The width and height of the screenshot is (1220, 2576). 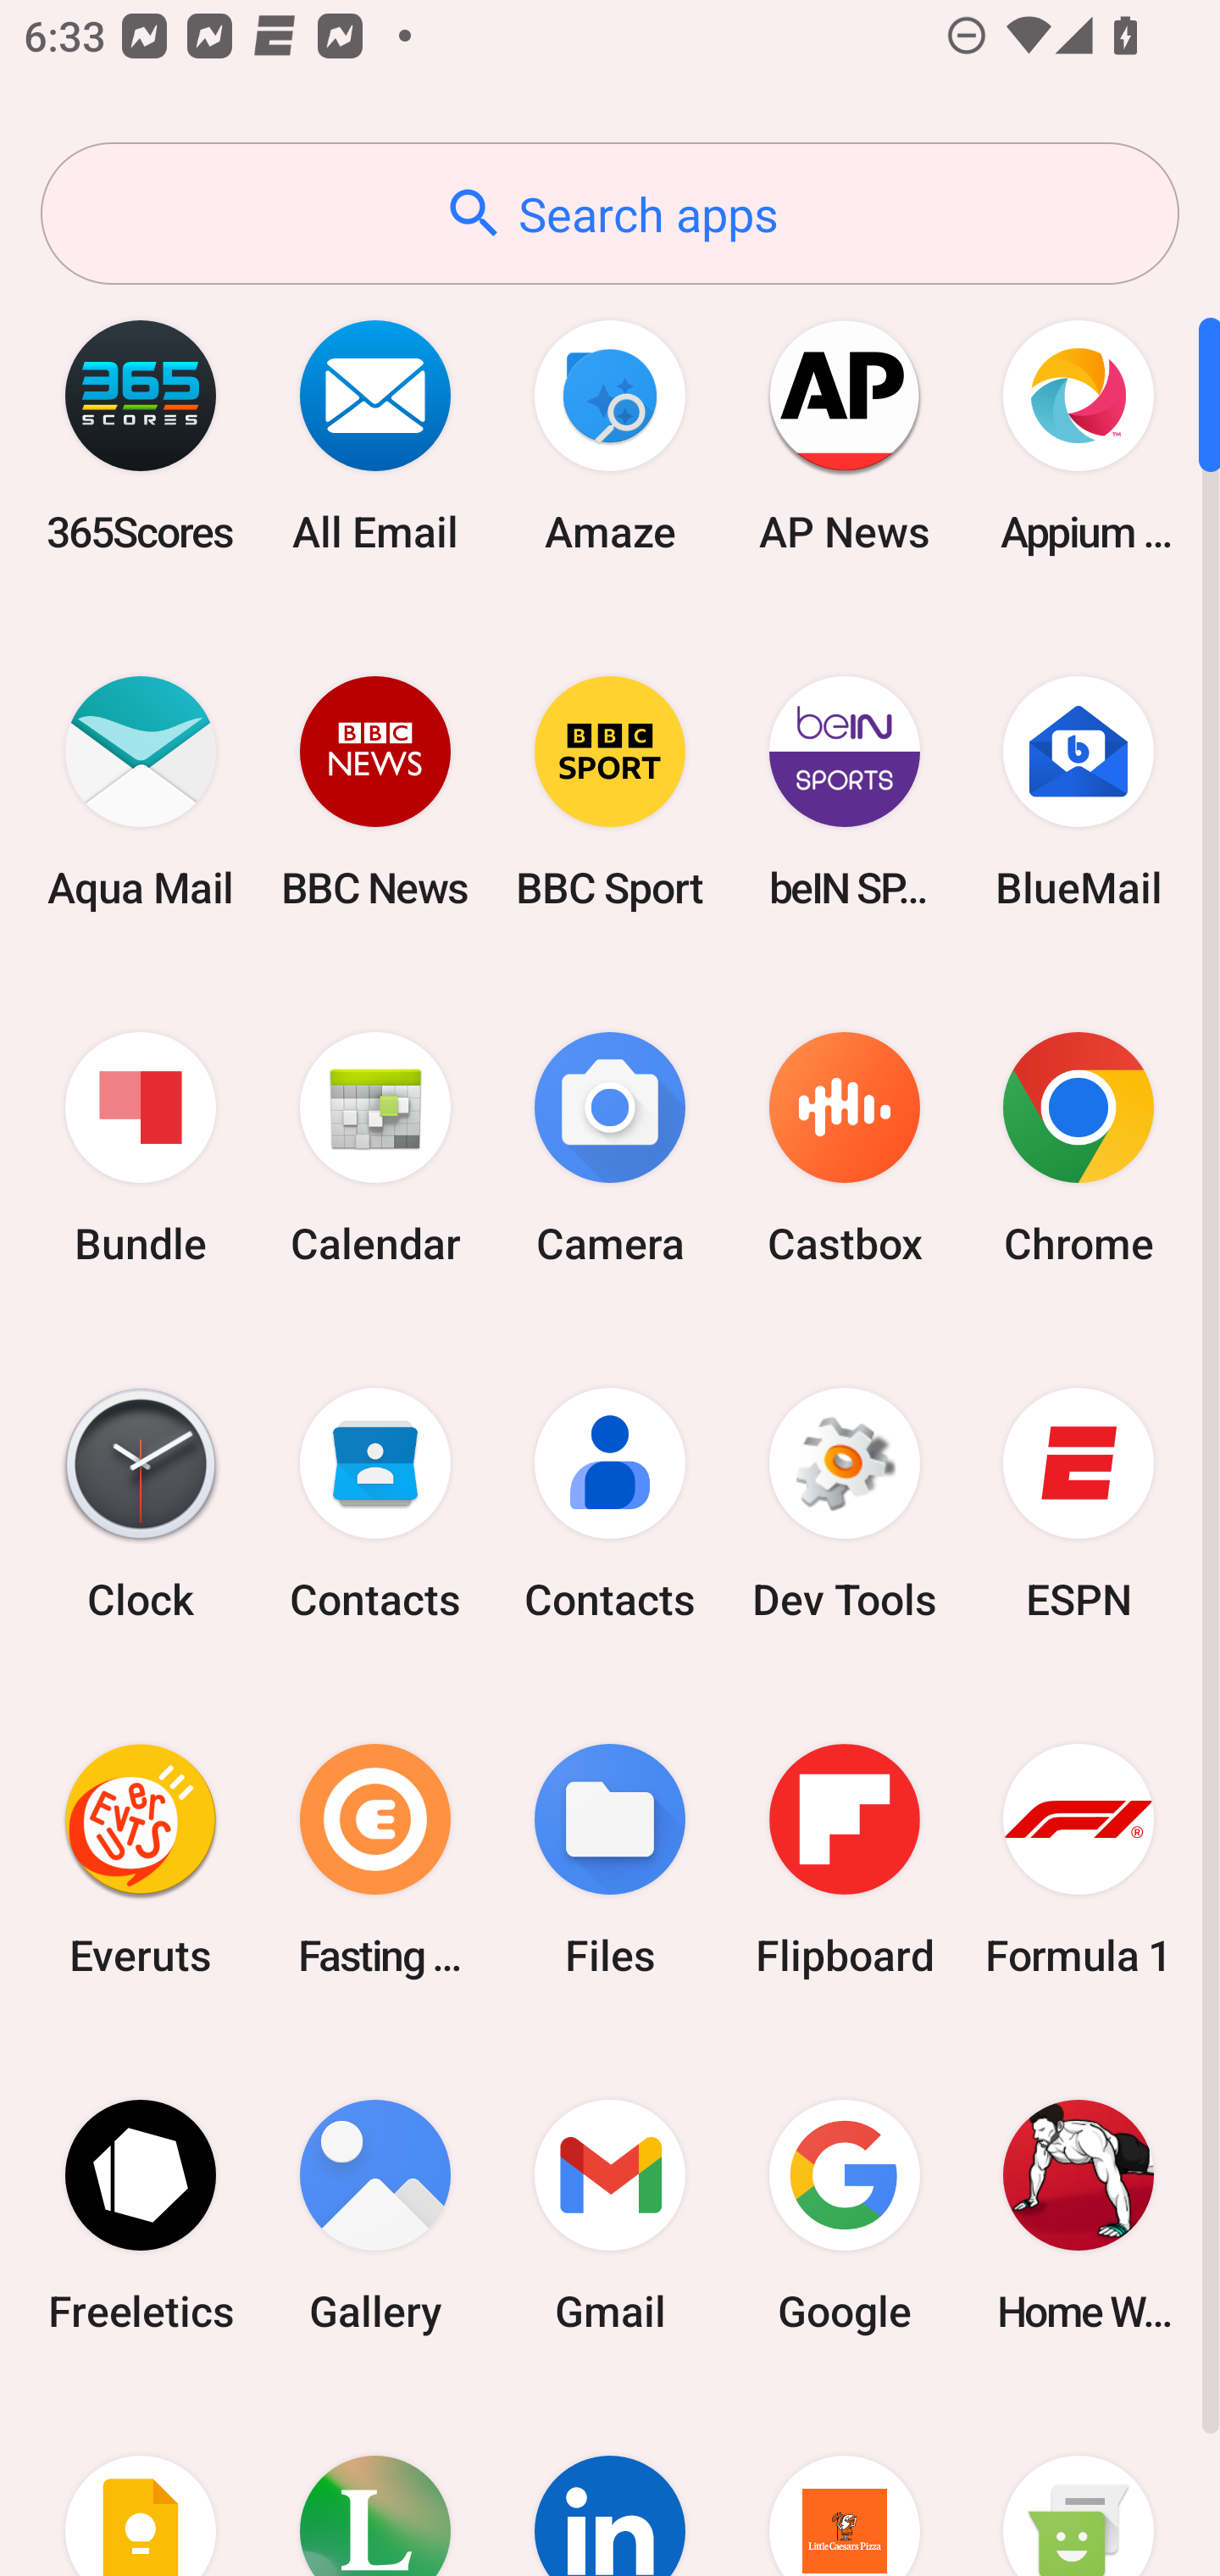 What do you see at coordinates (141, 2215) in the screenshot?
I see `Freeletics` at bounding box center [141, 2215].